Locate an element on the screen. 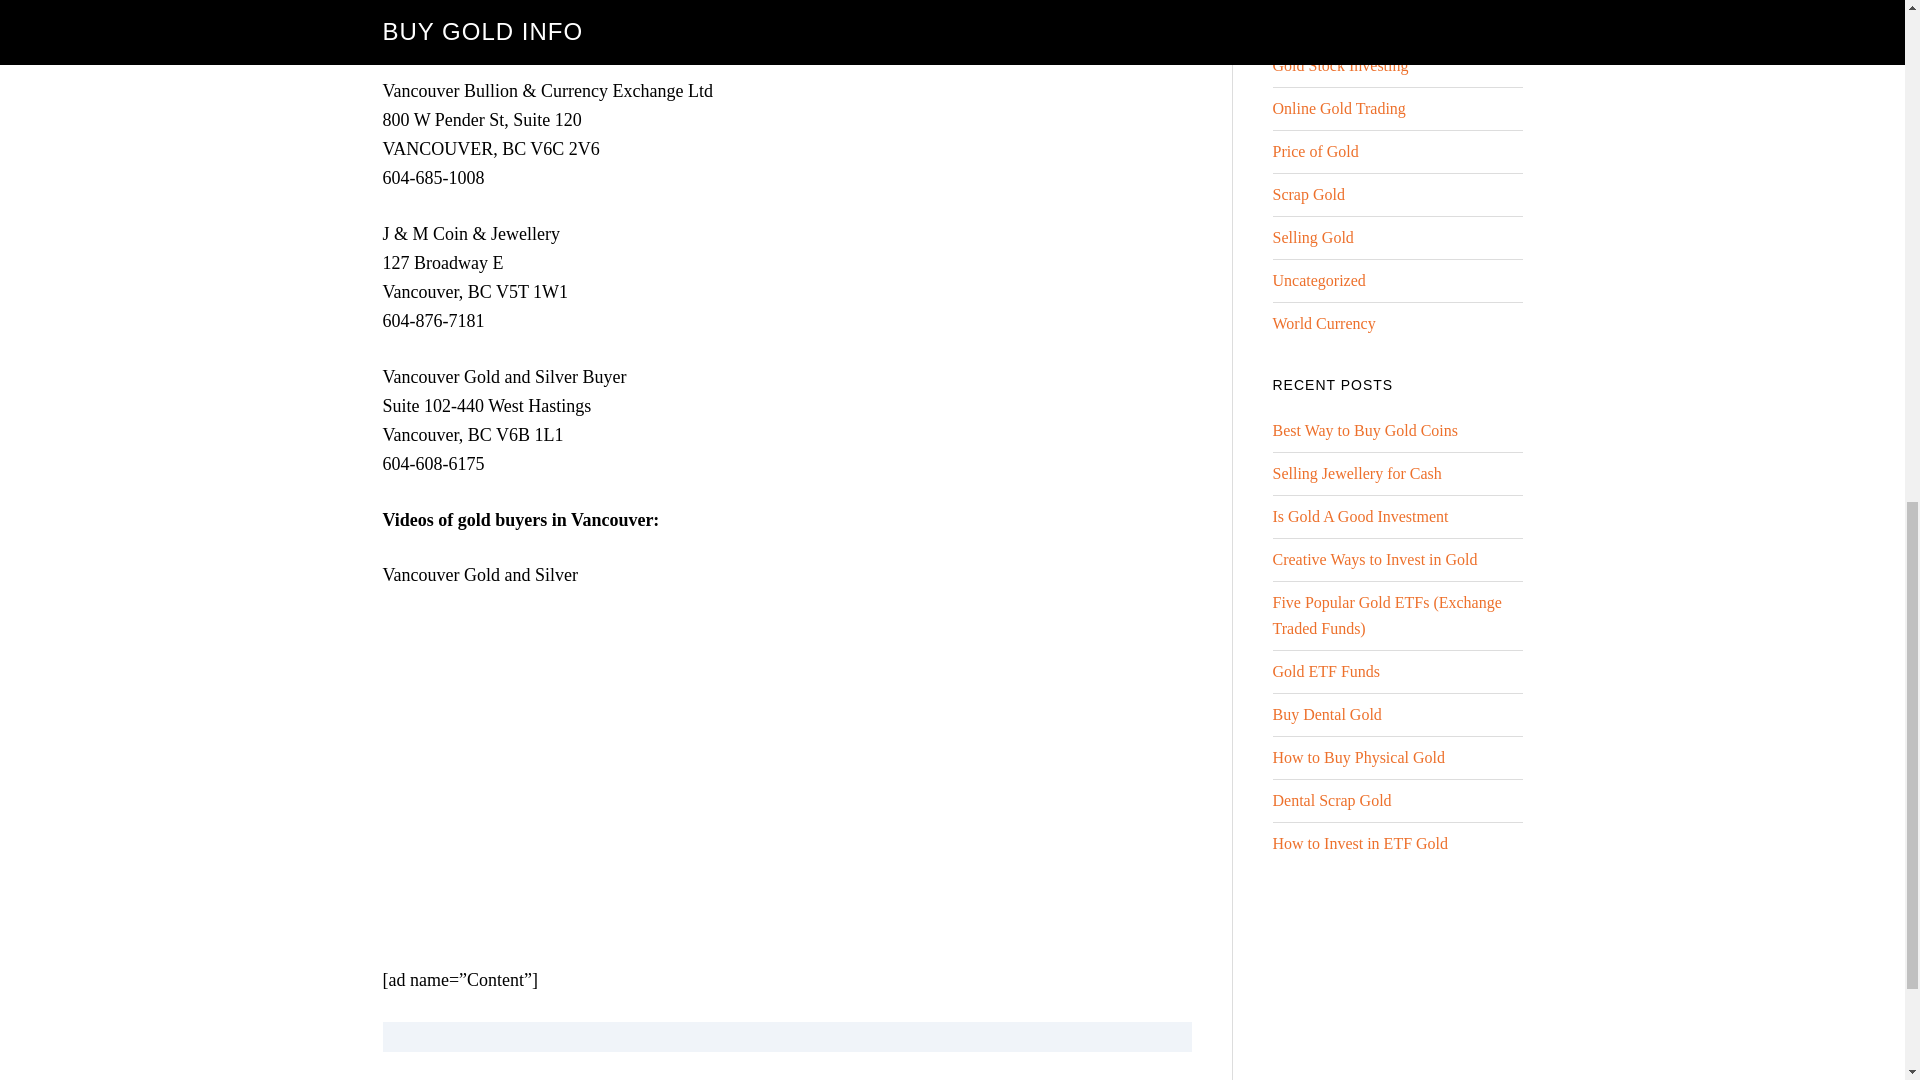 The image size is (1920, 1080). How to Buy Physical Gold is located at coordinates (1357, 757).